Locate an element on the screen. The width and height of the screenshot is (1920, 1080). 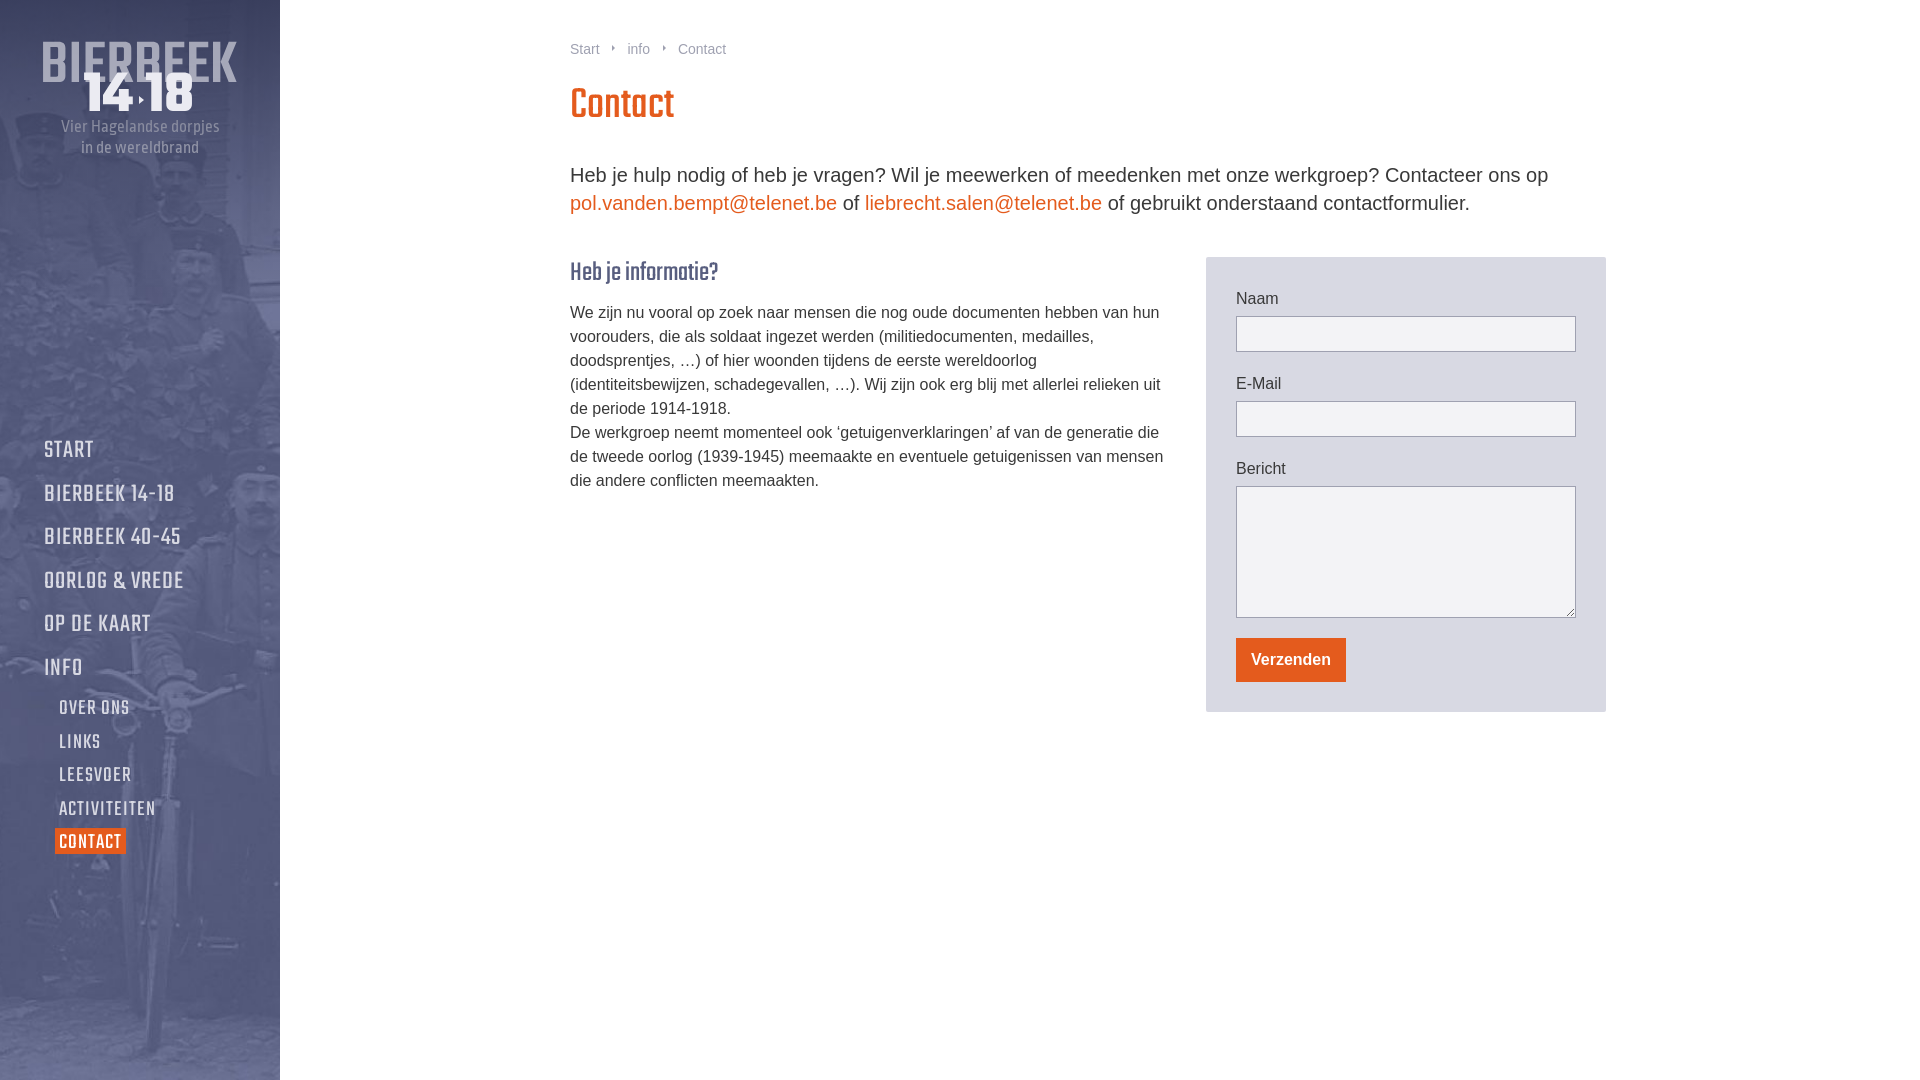
OP DE KAART is located at coordinates (98, 625).